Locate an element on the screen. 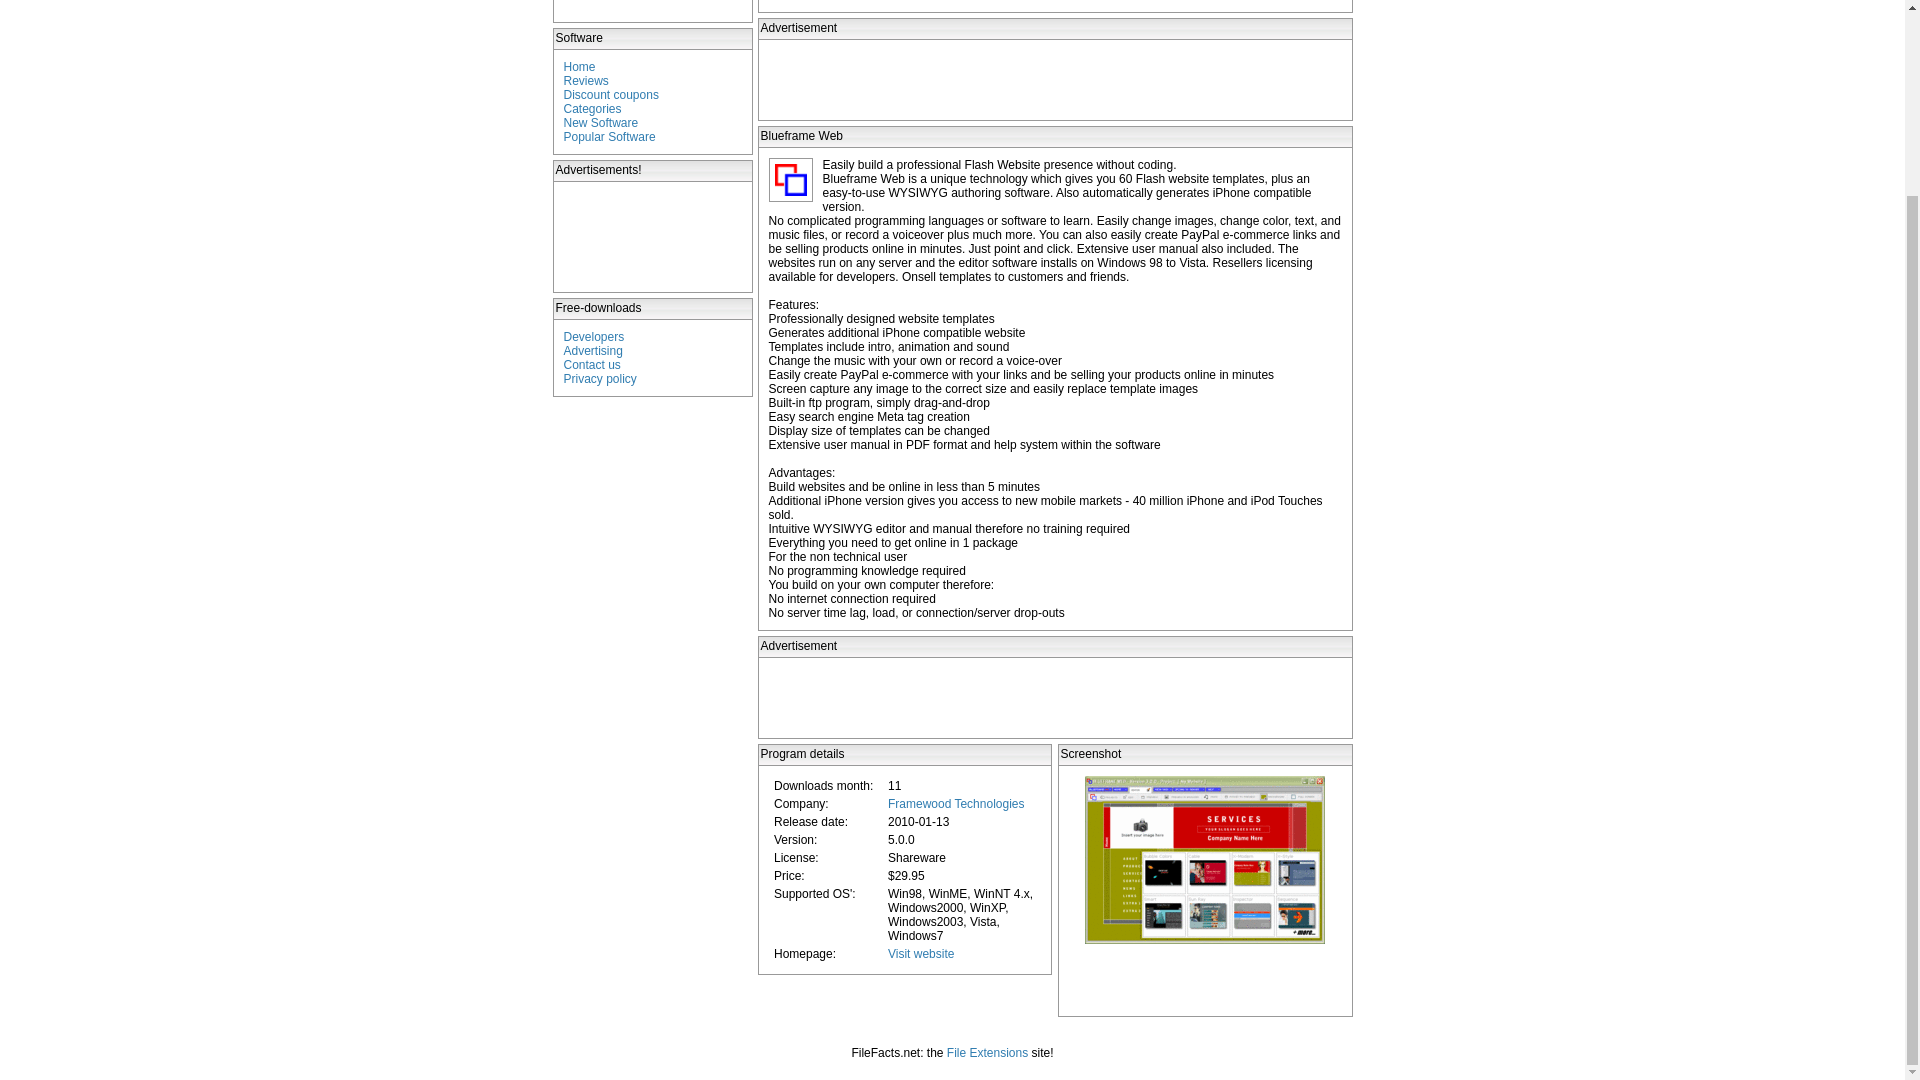 The height and width of the screenshot is (1080, 1920). Discount coupons is located at coordinates (611, 94).